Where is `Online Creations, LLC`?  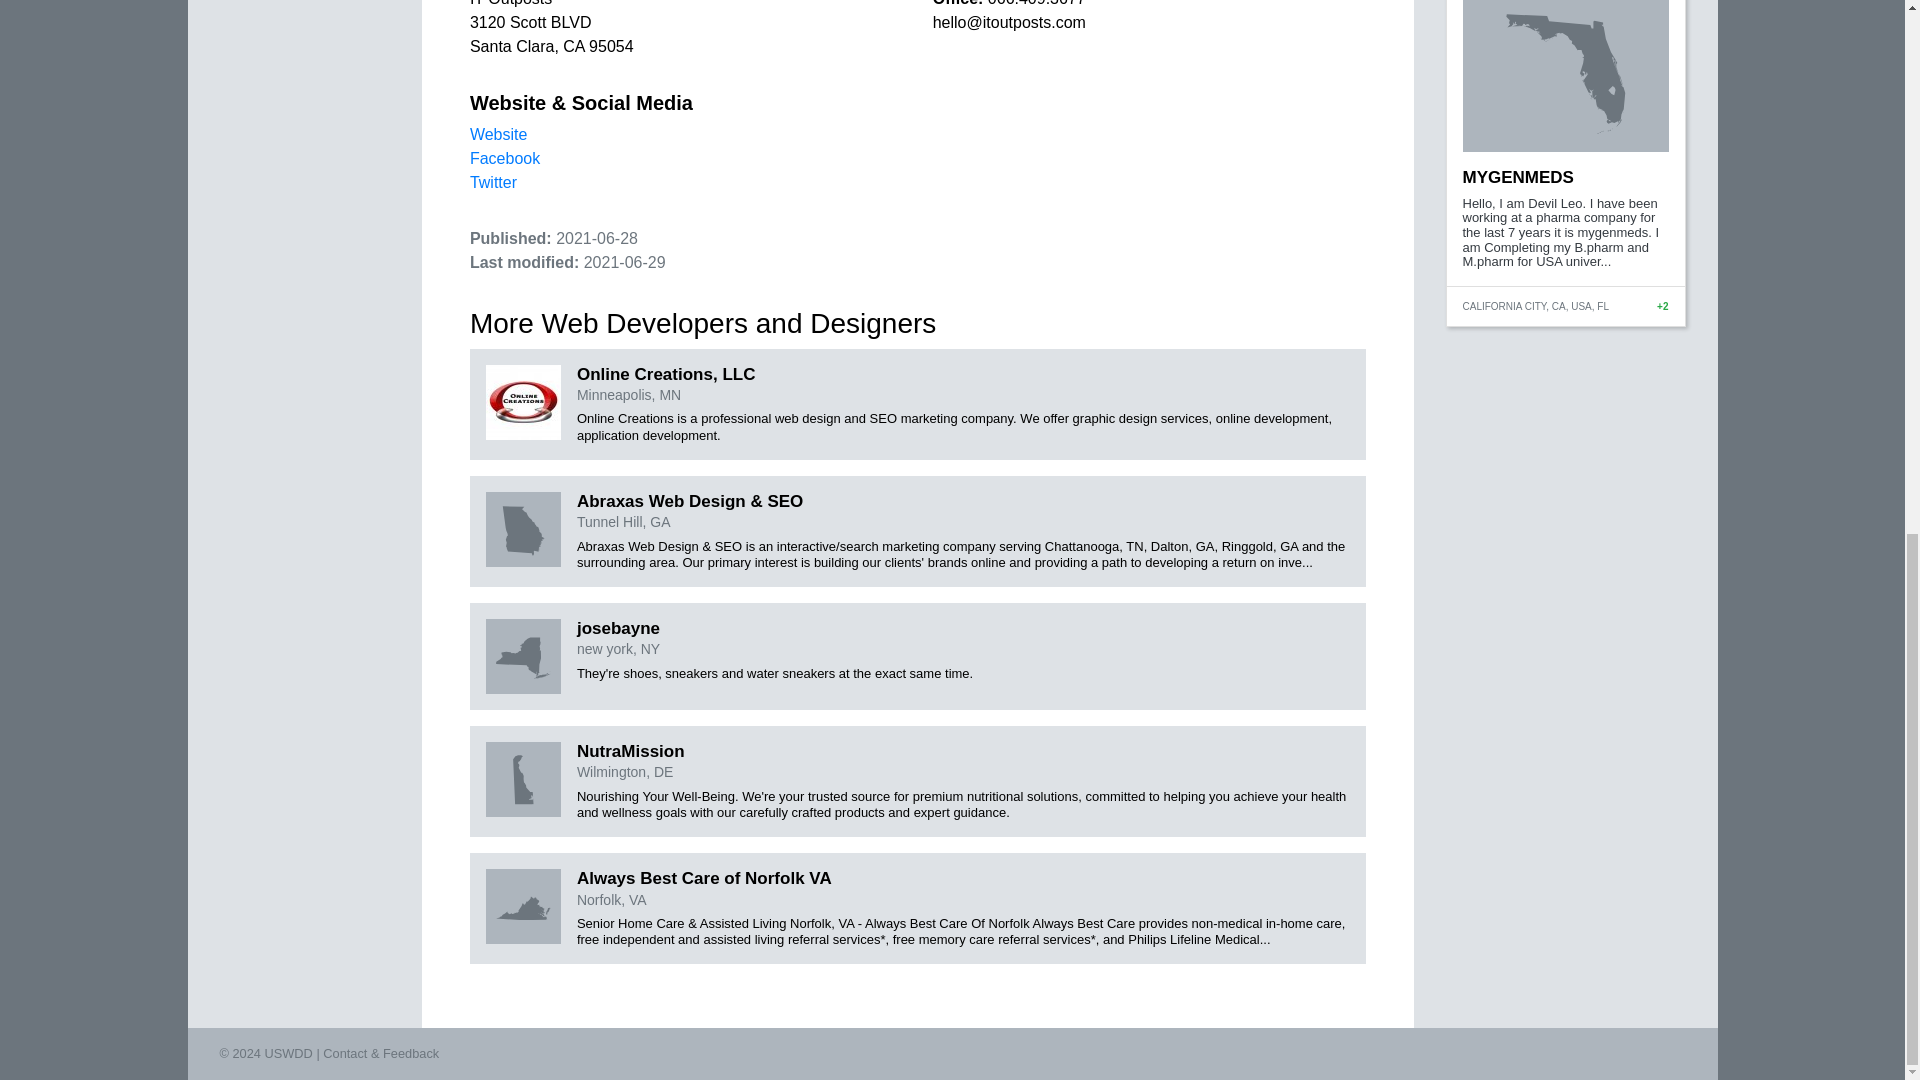
Online Creations, LLC is located at coordinates (666, 374).